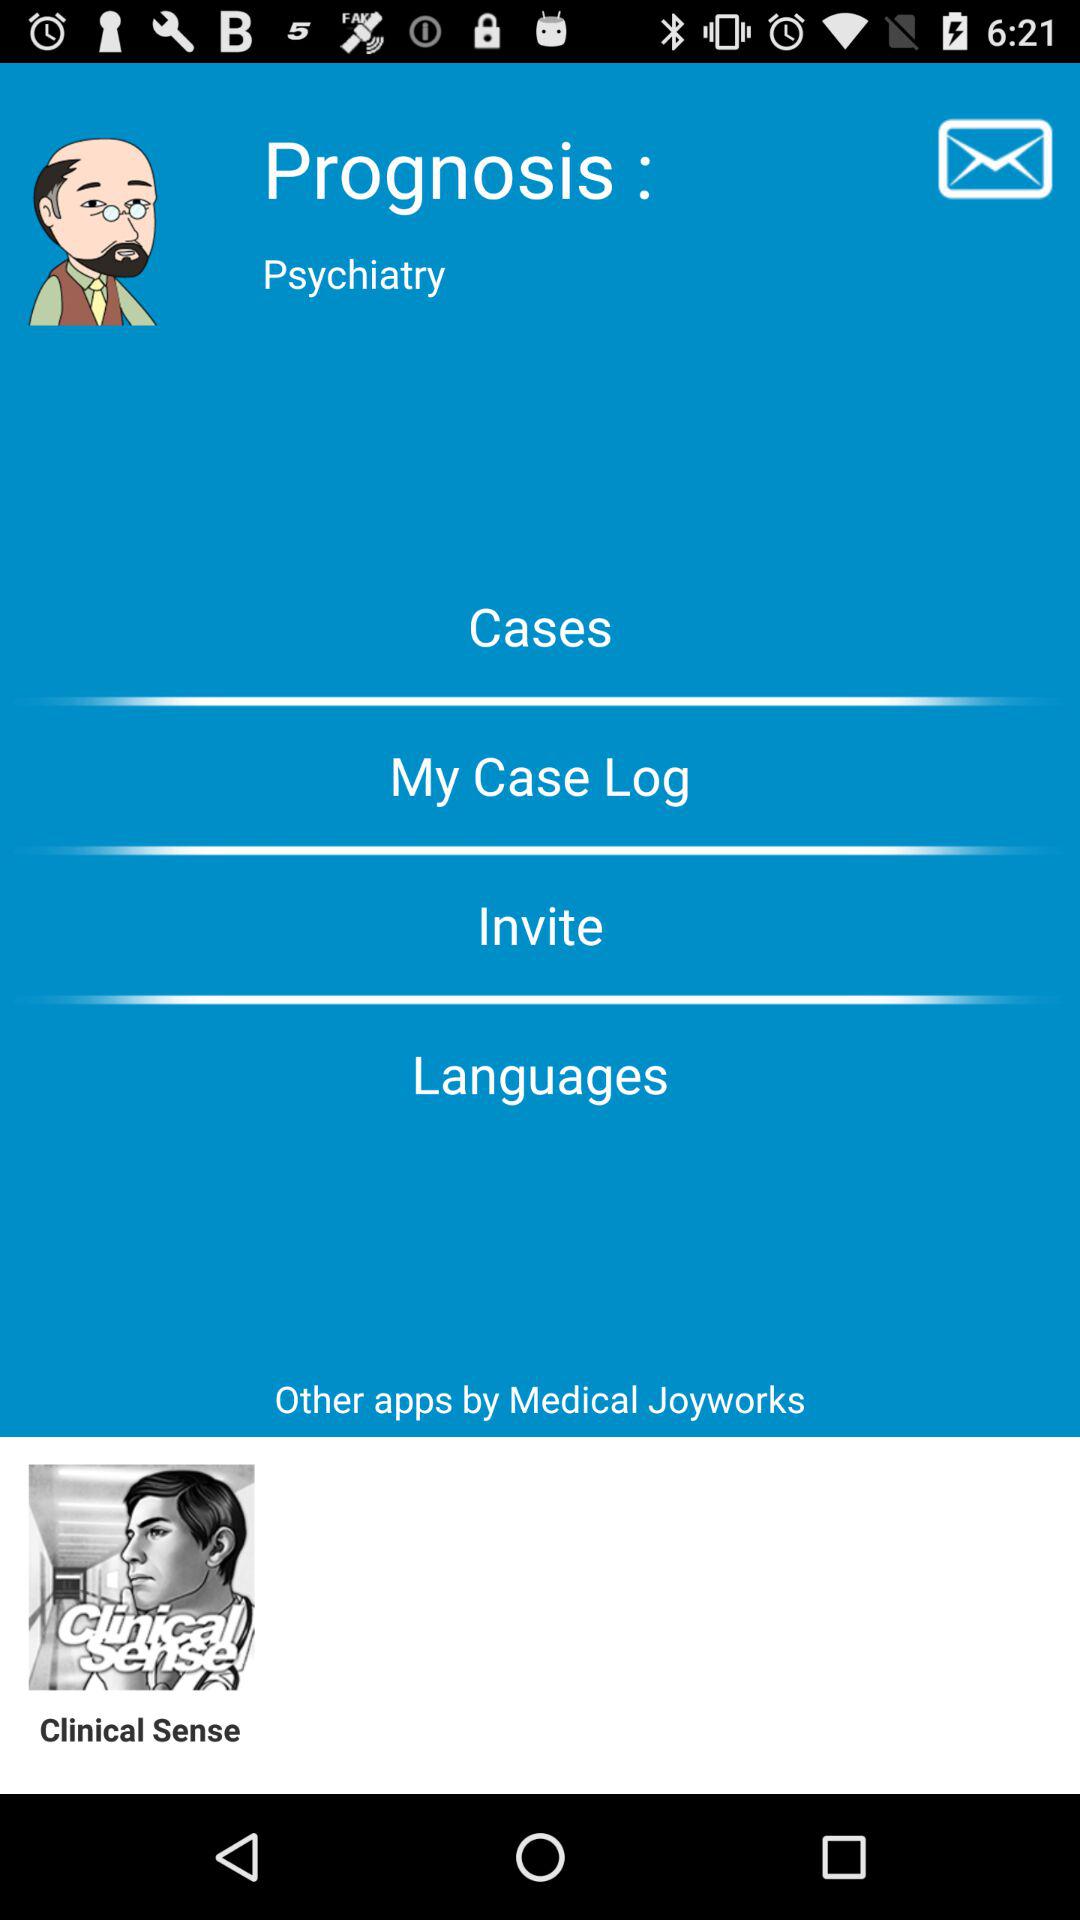 This screenshot has width=1080, height=1920. What do you see at coordinates (540, 626) in the screenshot?
I see `flip until cases icon` at bounding box center [540, 626].